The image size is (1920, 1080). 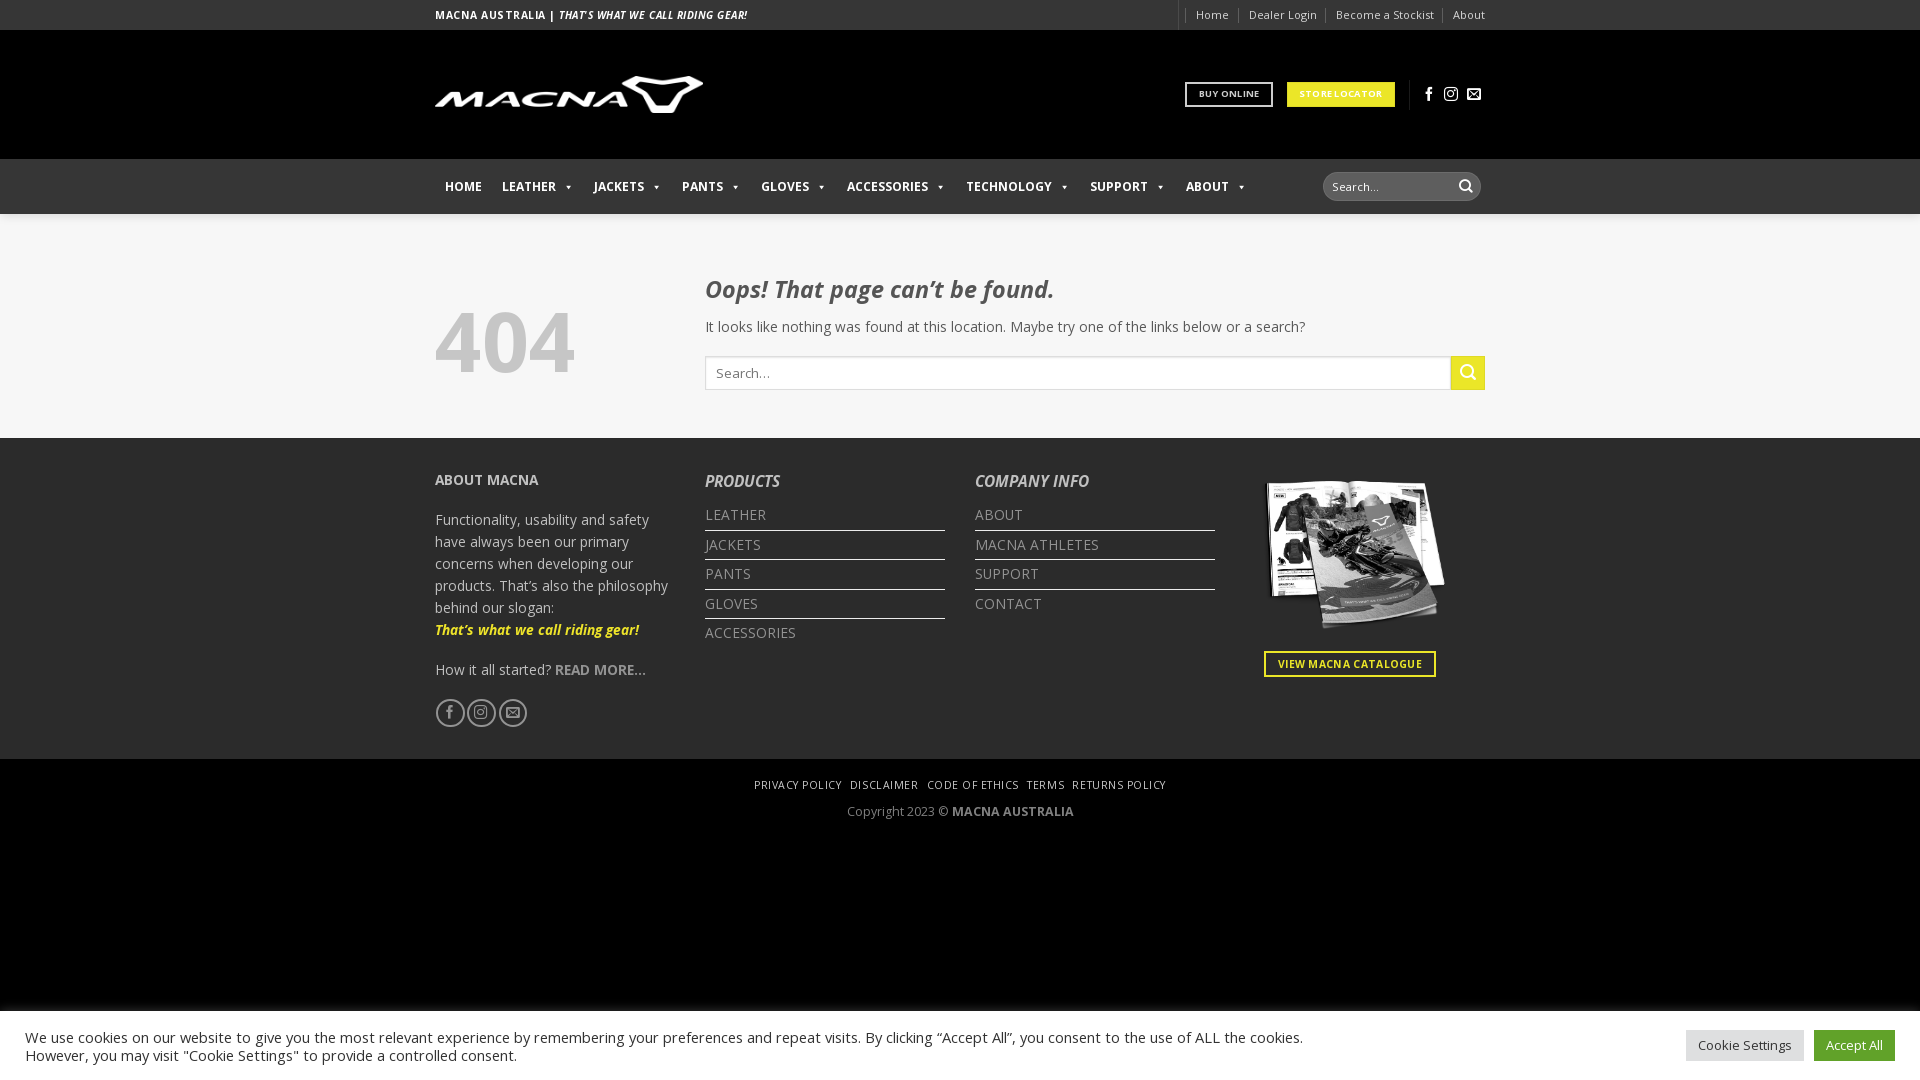 I want to click on RETURNS POLICY, so click(x=1118, y=785).